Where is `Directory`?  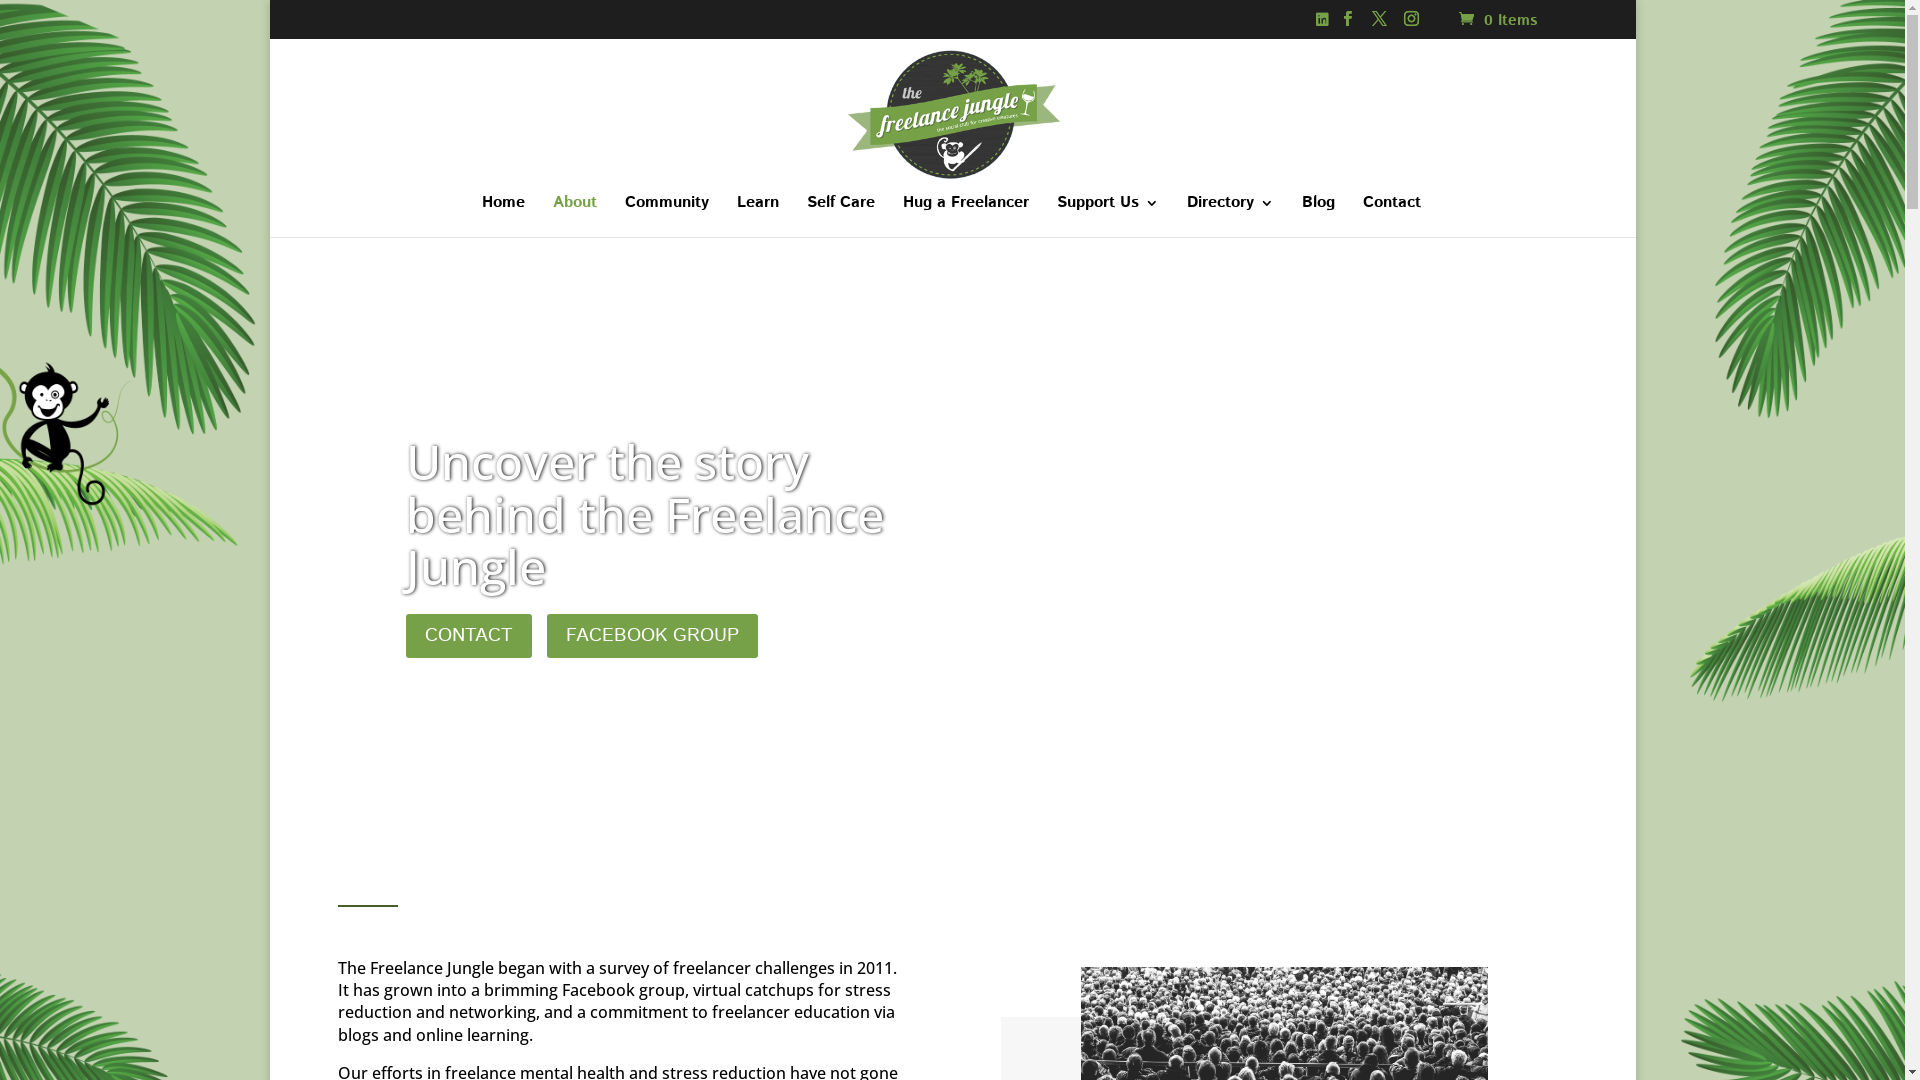
Directory is located at coordinates (1230, 216).